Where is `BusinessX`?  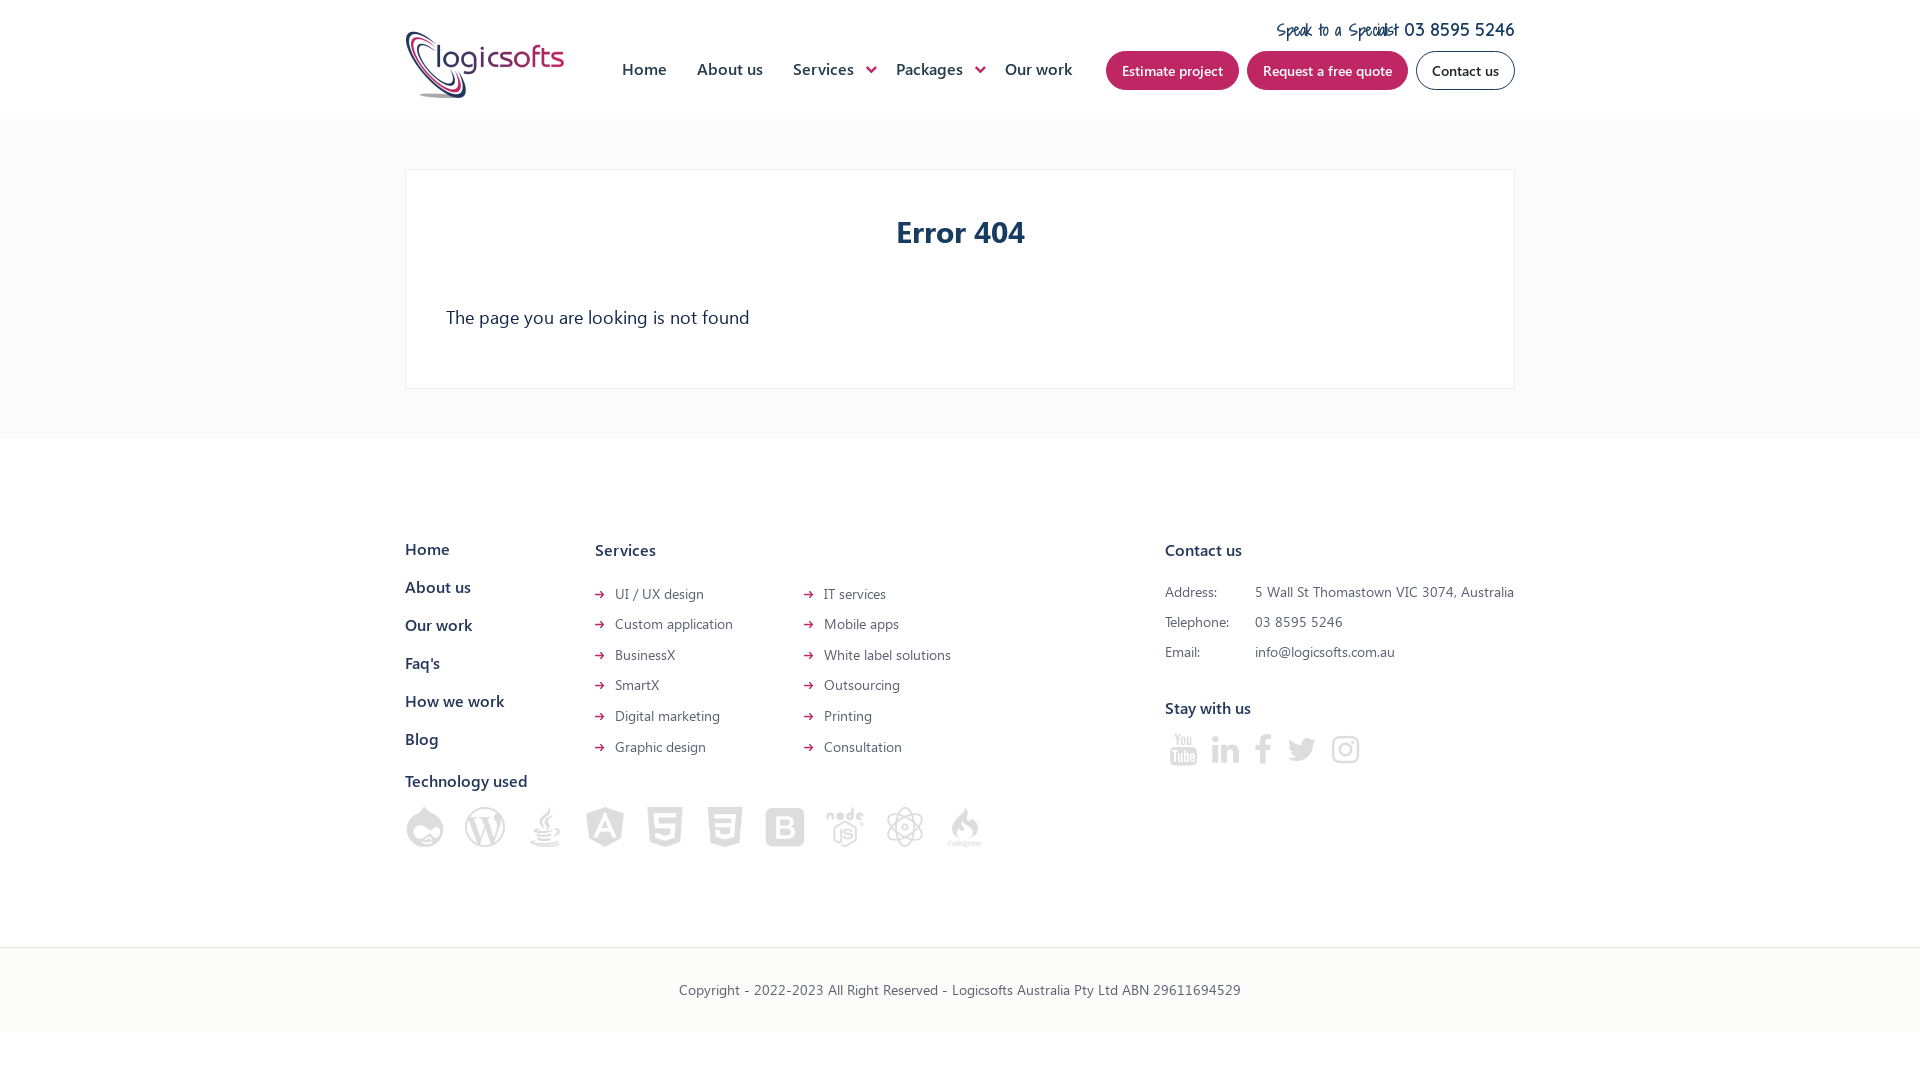
BusinessX is located at coordinates (645, 654).